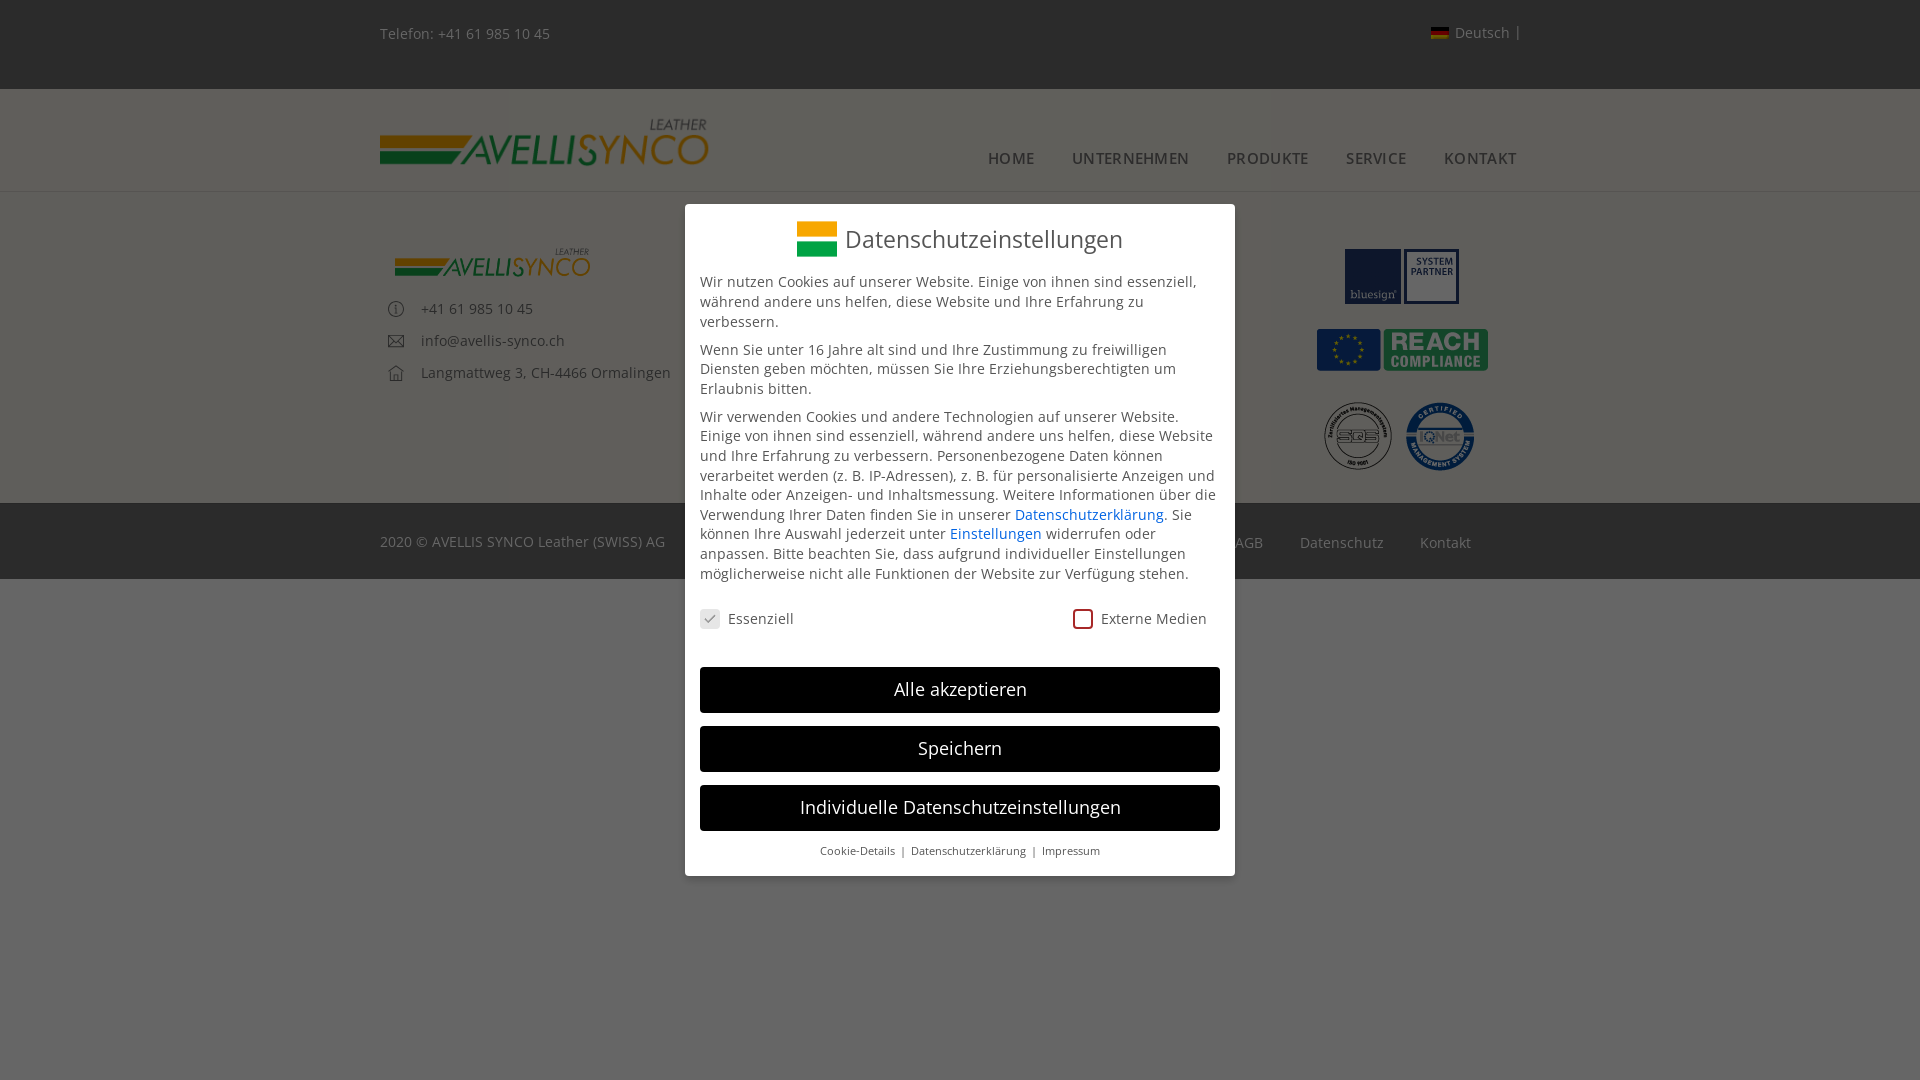 This screenshot has height=1080, width=1920. I want to click on +41 61 985 10 45, so click(494, 34).